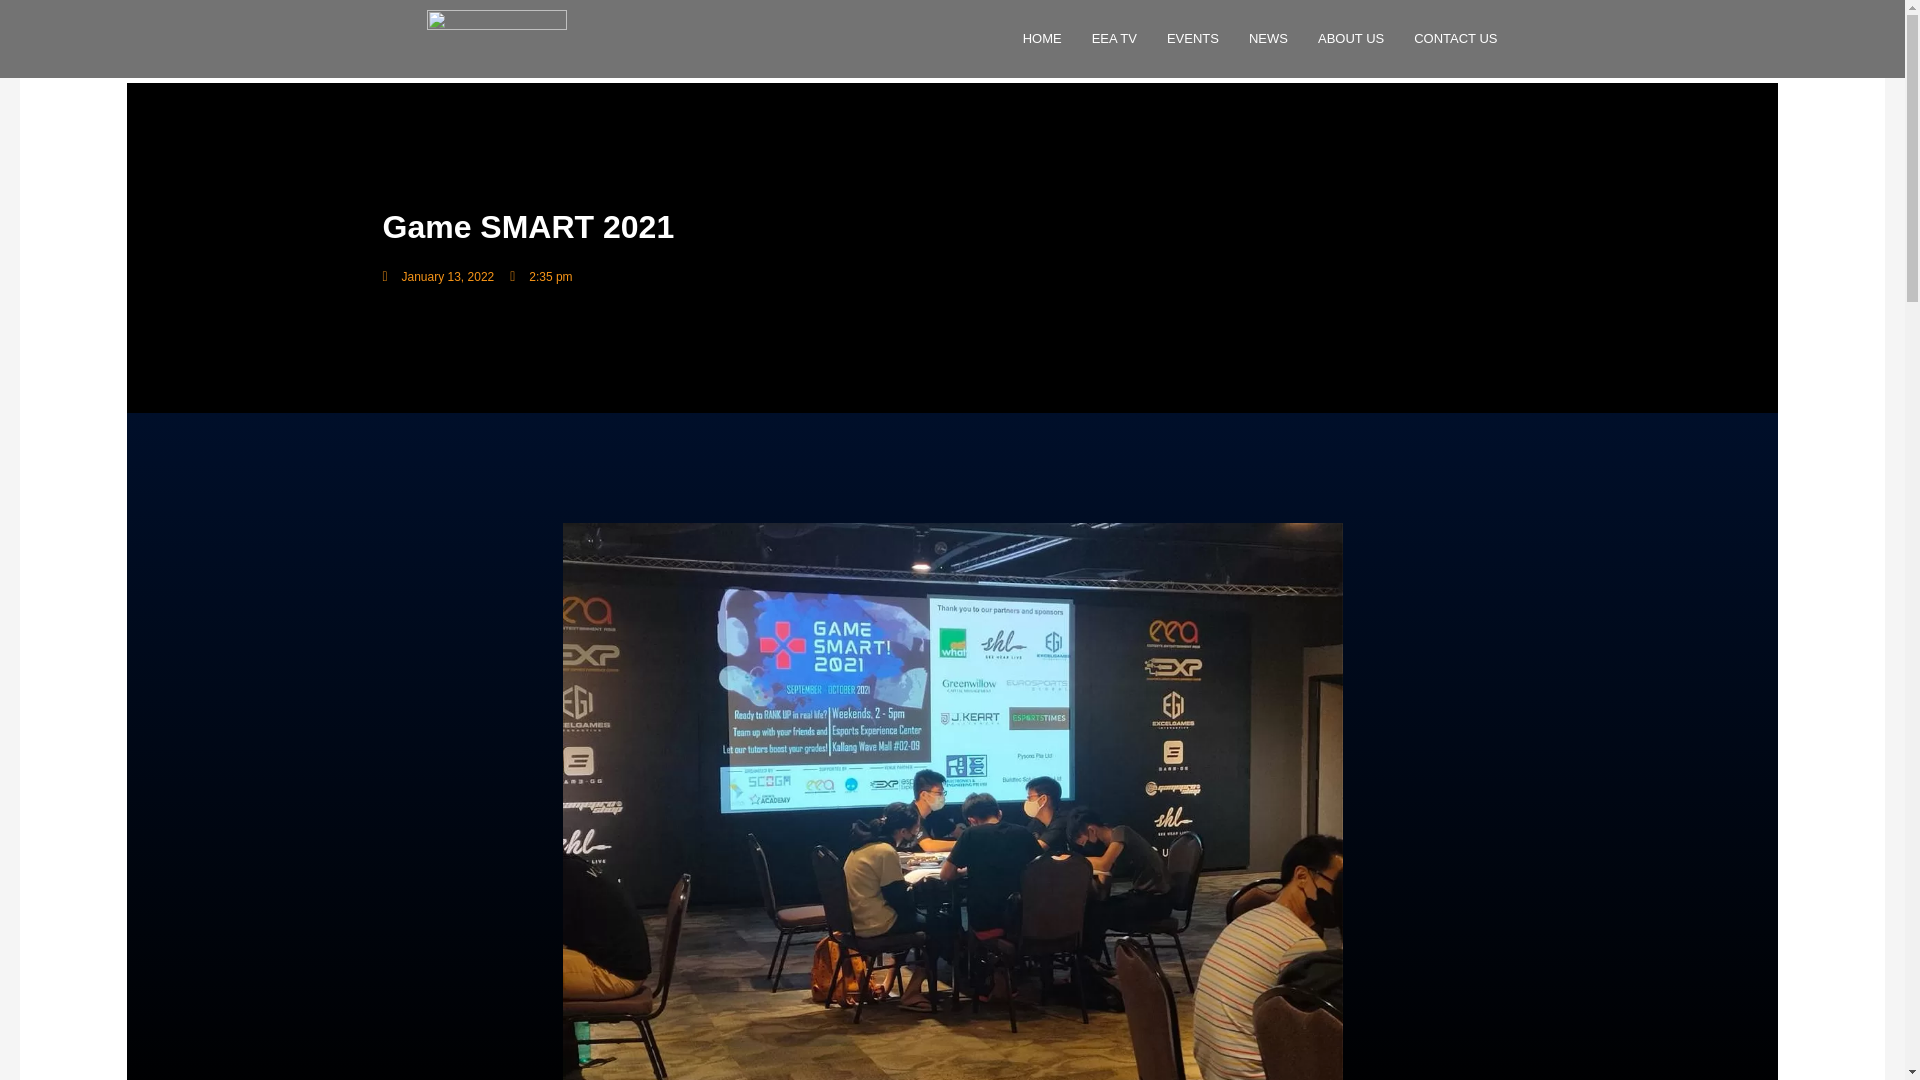  I want to click on EVENTS, so click(1193, 38).